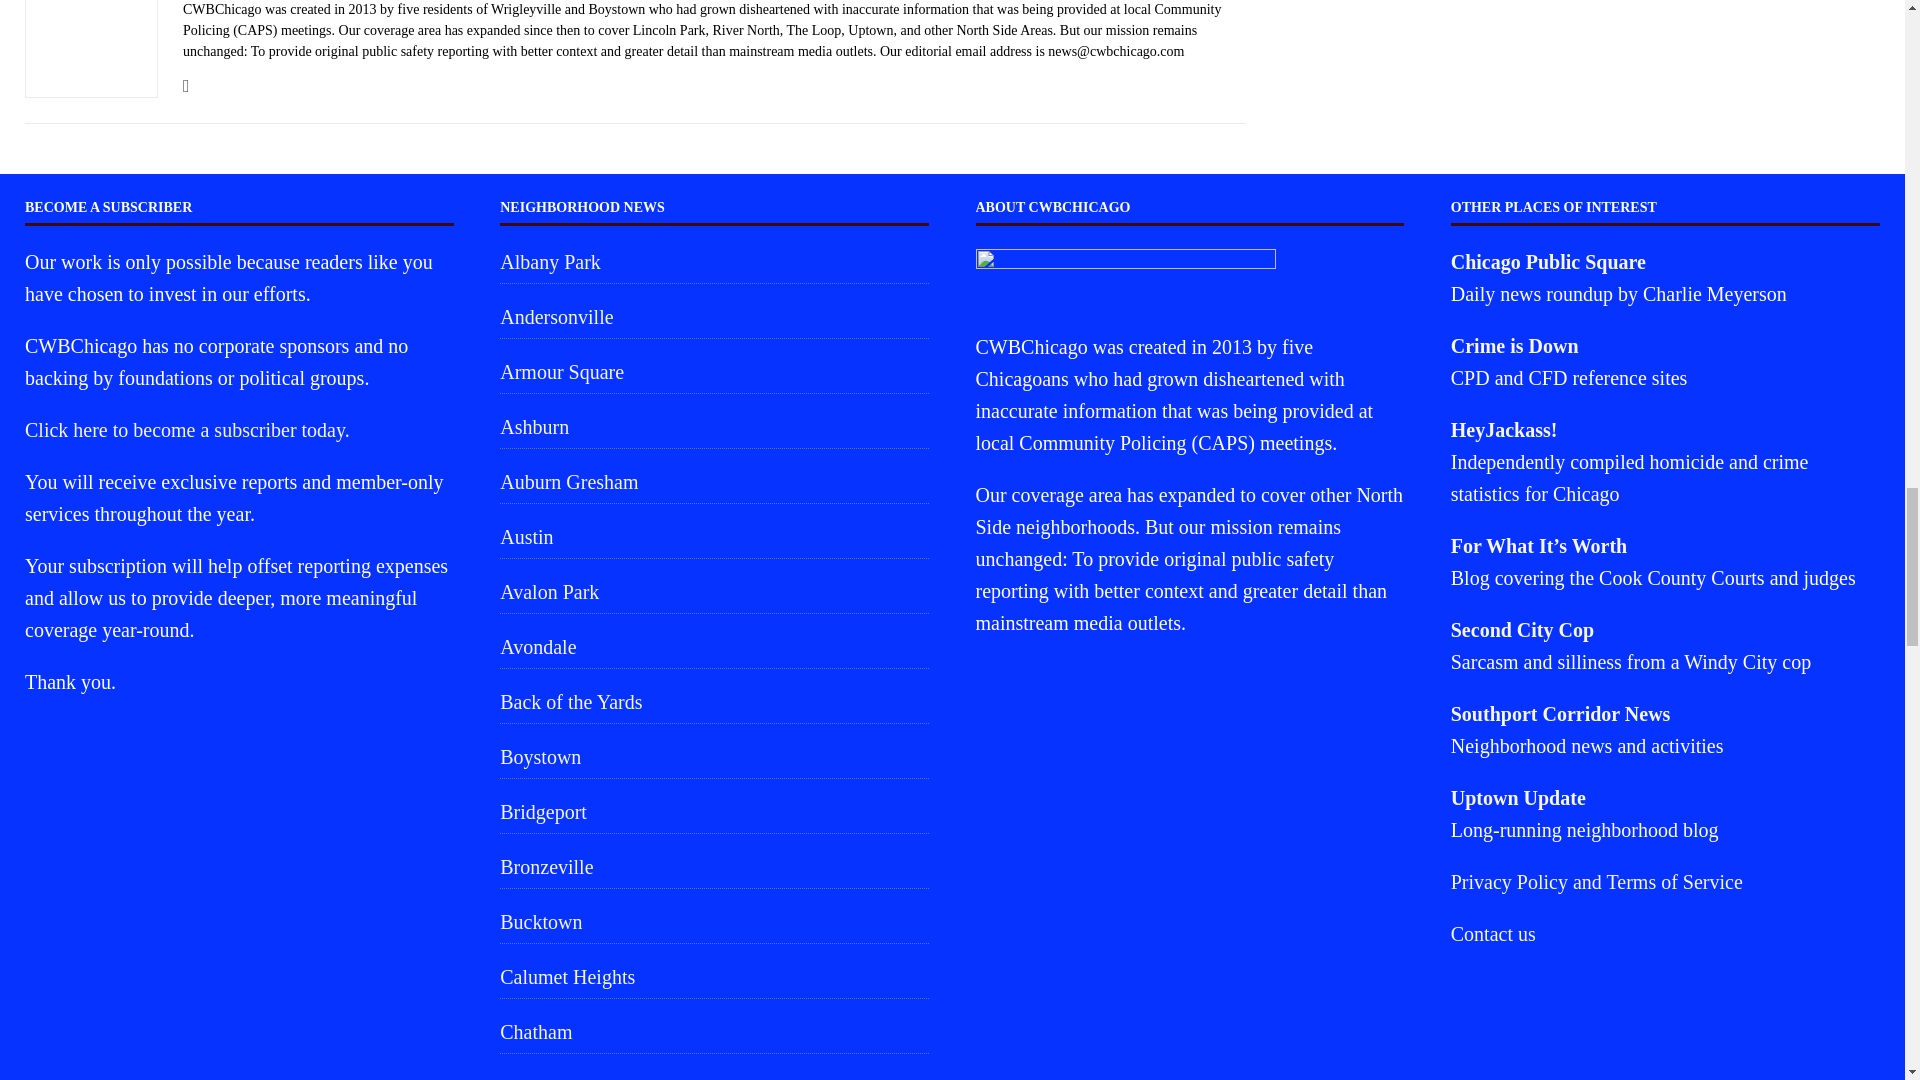  Describe the element at coordinates (186, 430) in the screenshot. I see `Click here to become a subscriber today.` at that location.